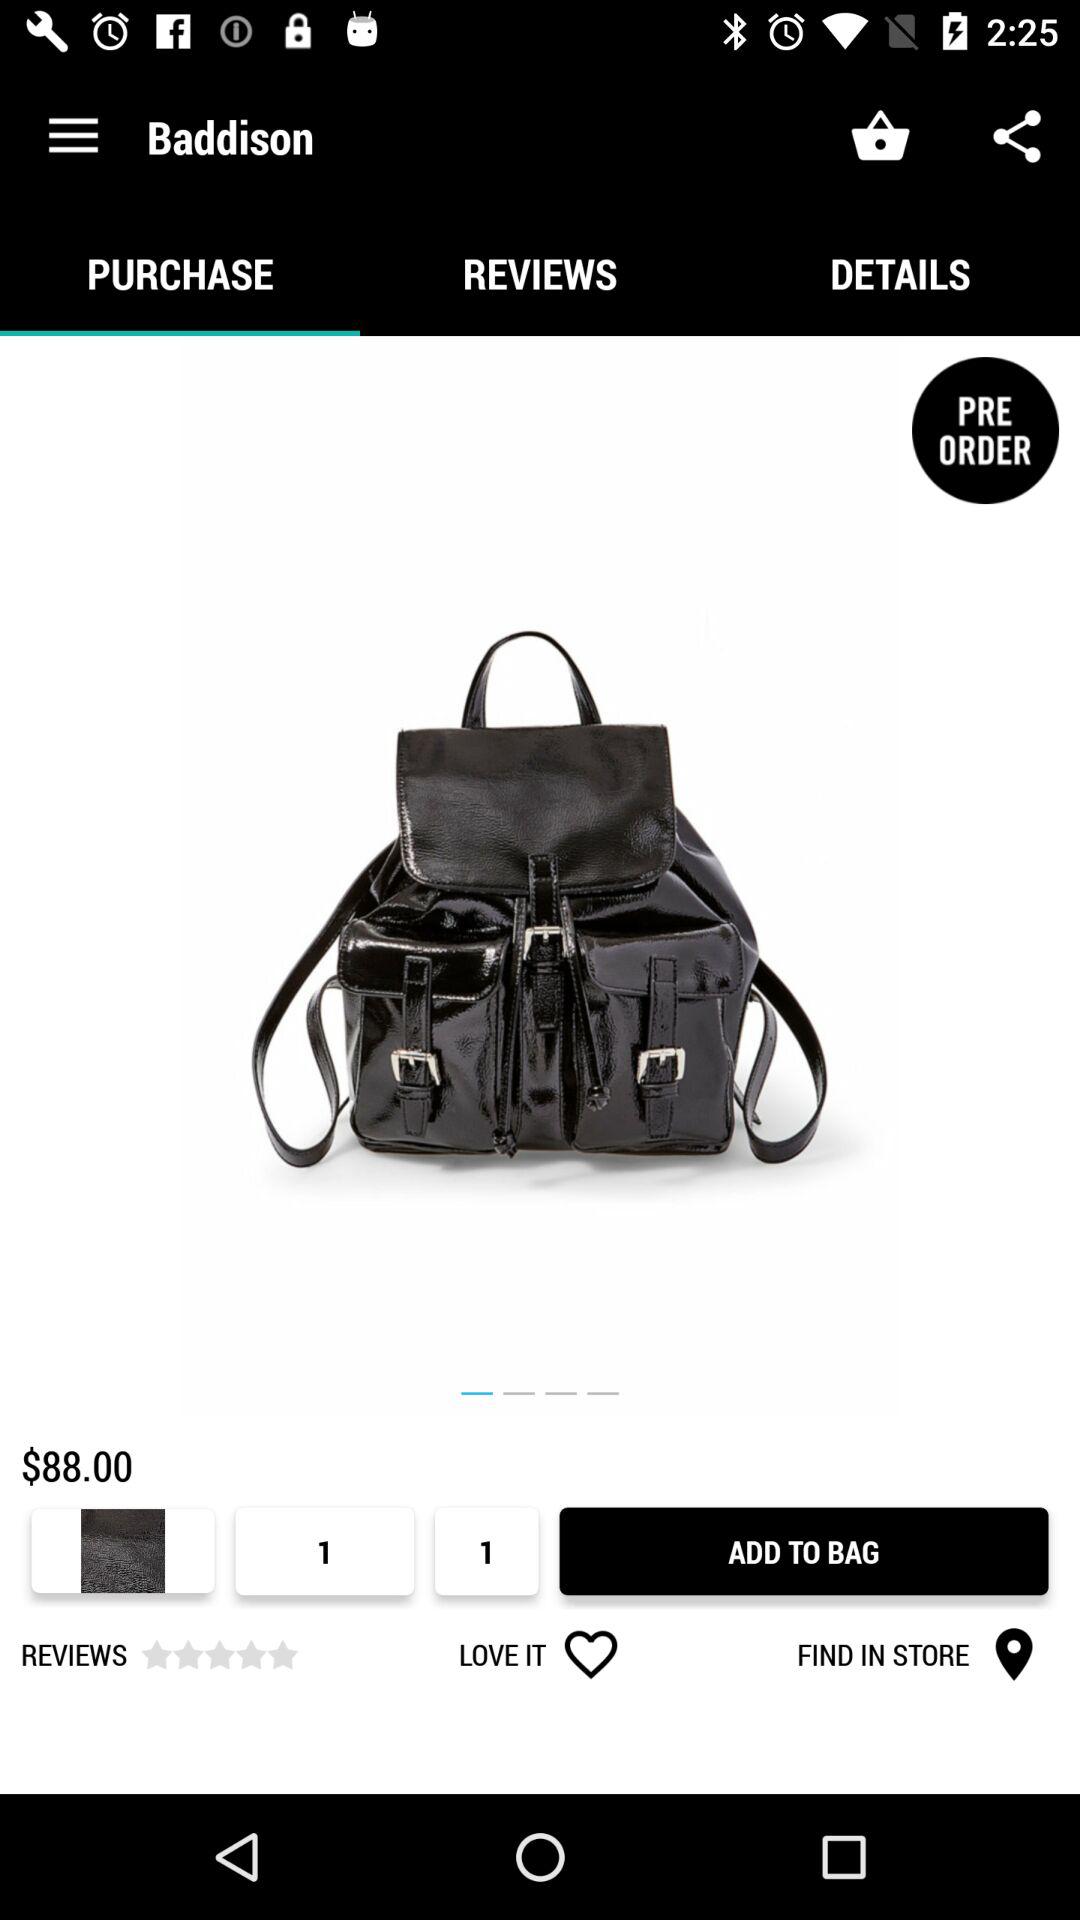 The image size is (1080, 1920). Describe the element at coordinates (540, 876) in the screenshot. I see `tap the icon at the center` at that location.